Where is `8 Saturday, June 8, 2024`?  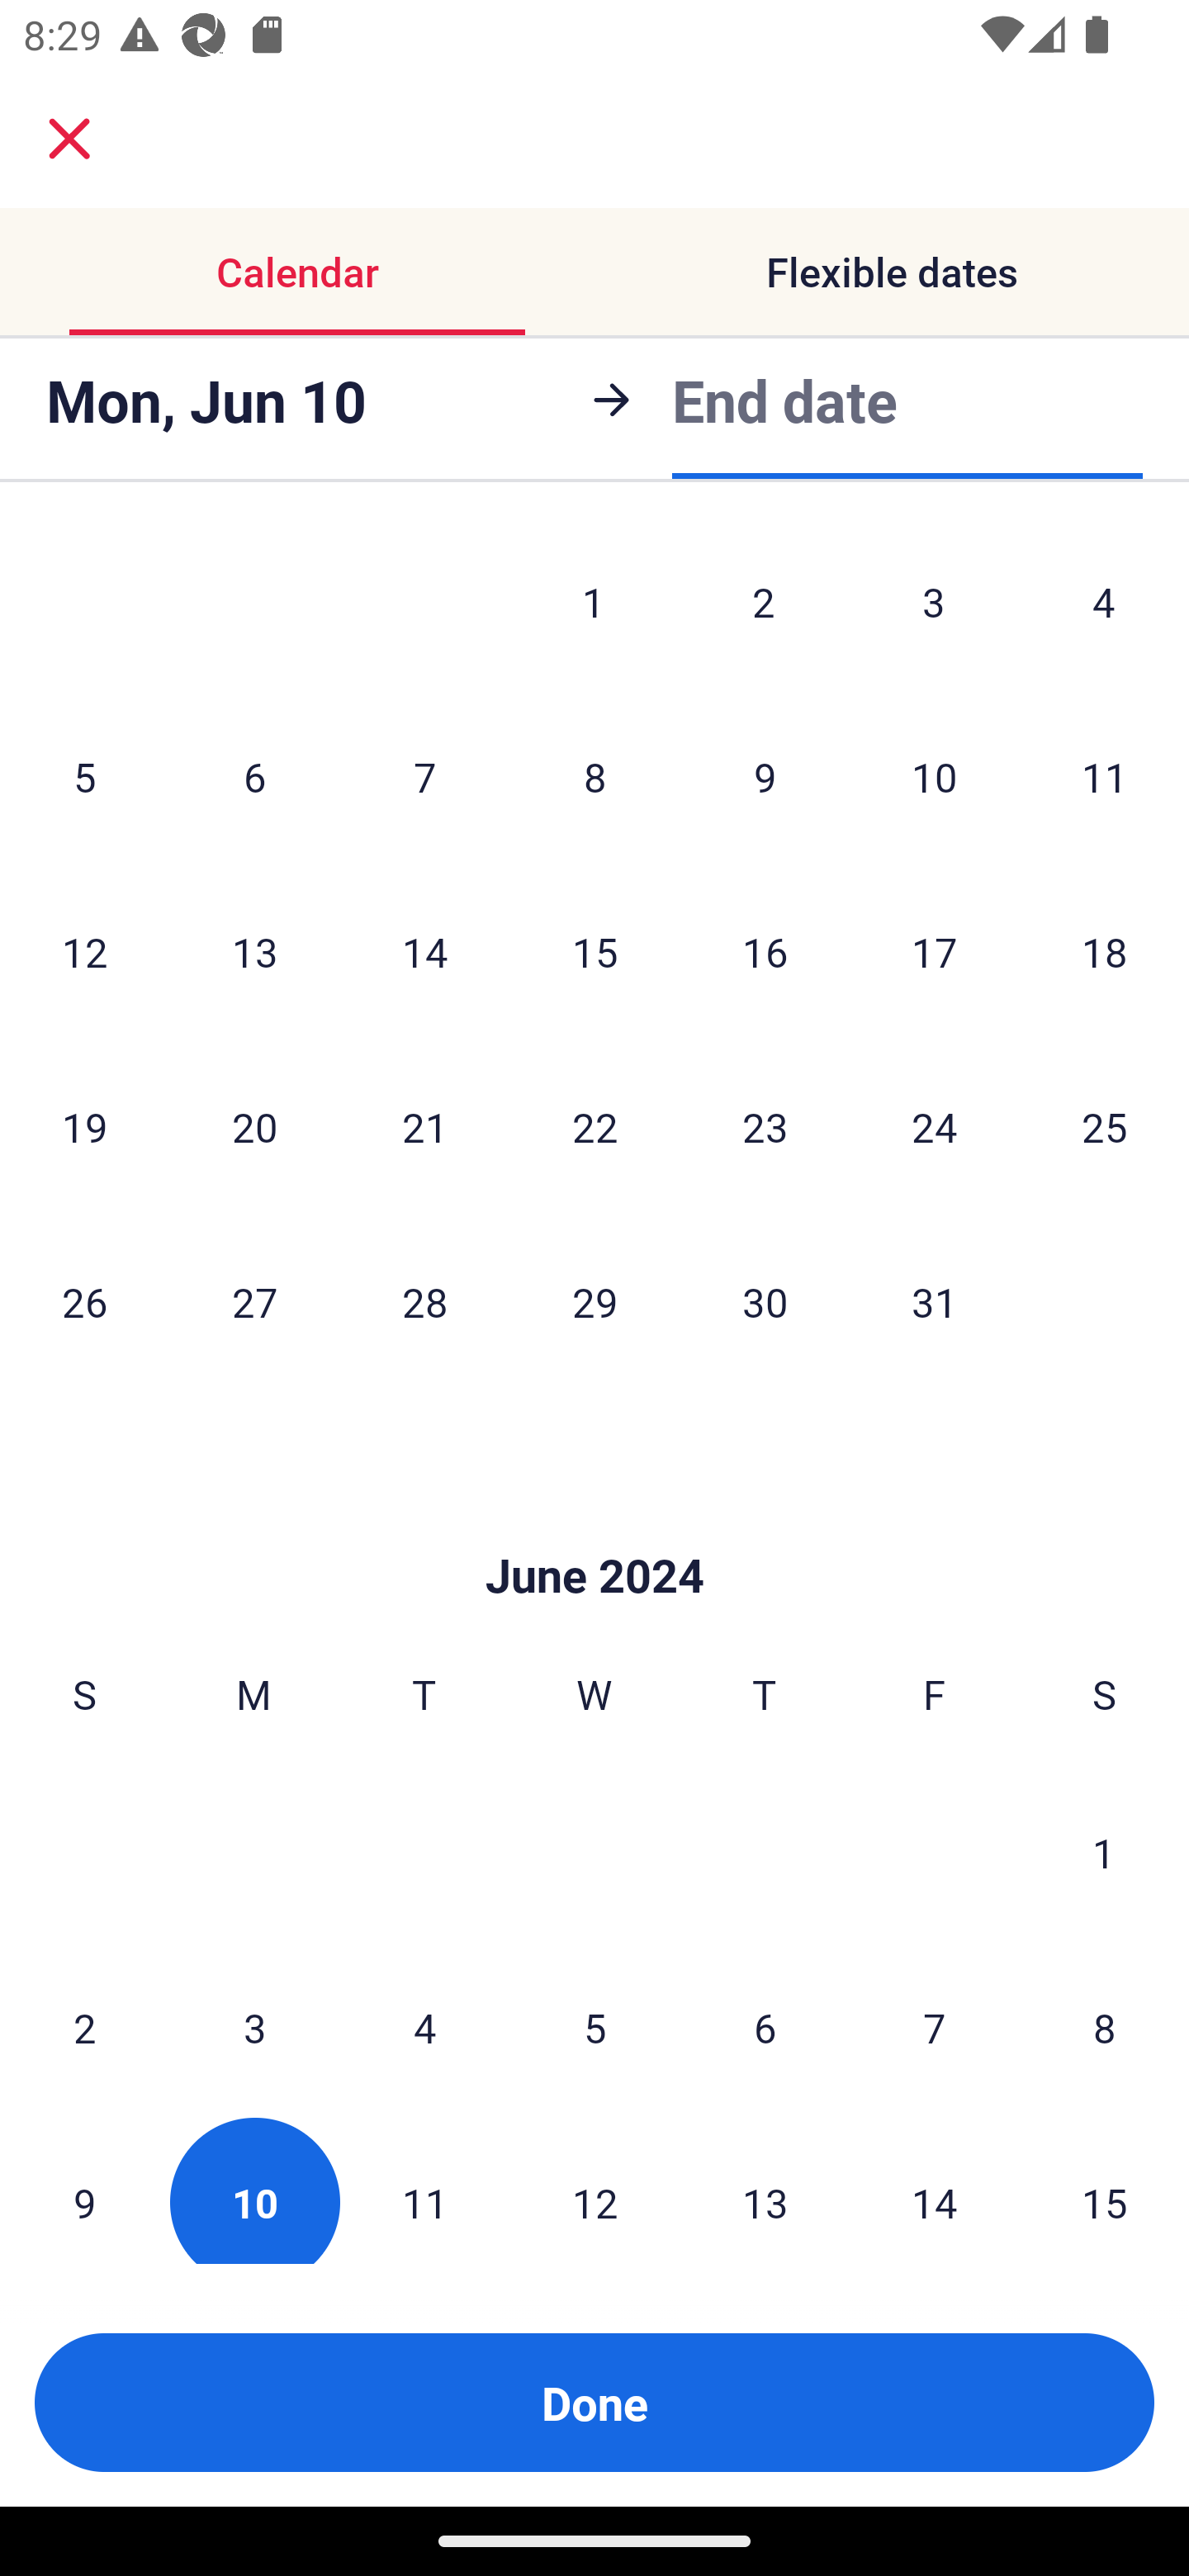
8 Saturday, June 8, 2024 is located at coordinates (1105, 2027).